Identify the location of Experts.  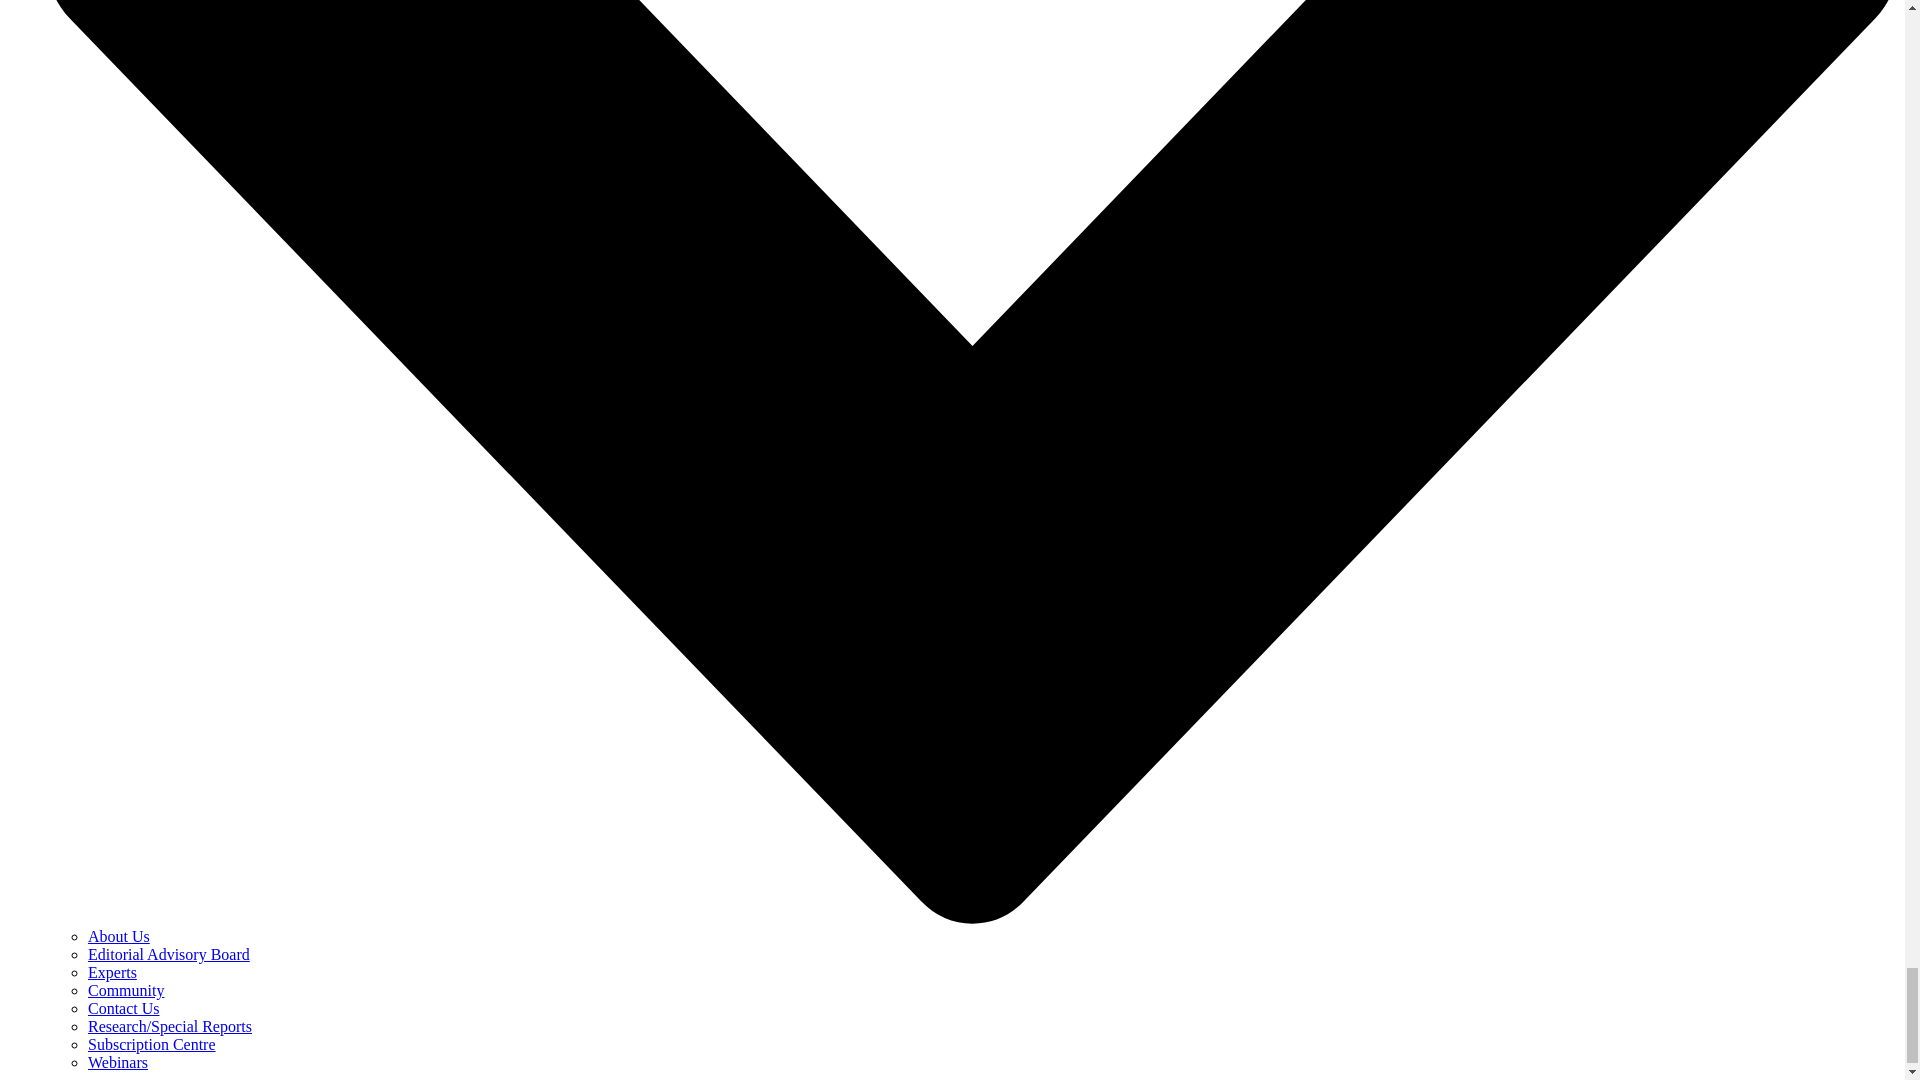
(112, 972).